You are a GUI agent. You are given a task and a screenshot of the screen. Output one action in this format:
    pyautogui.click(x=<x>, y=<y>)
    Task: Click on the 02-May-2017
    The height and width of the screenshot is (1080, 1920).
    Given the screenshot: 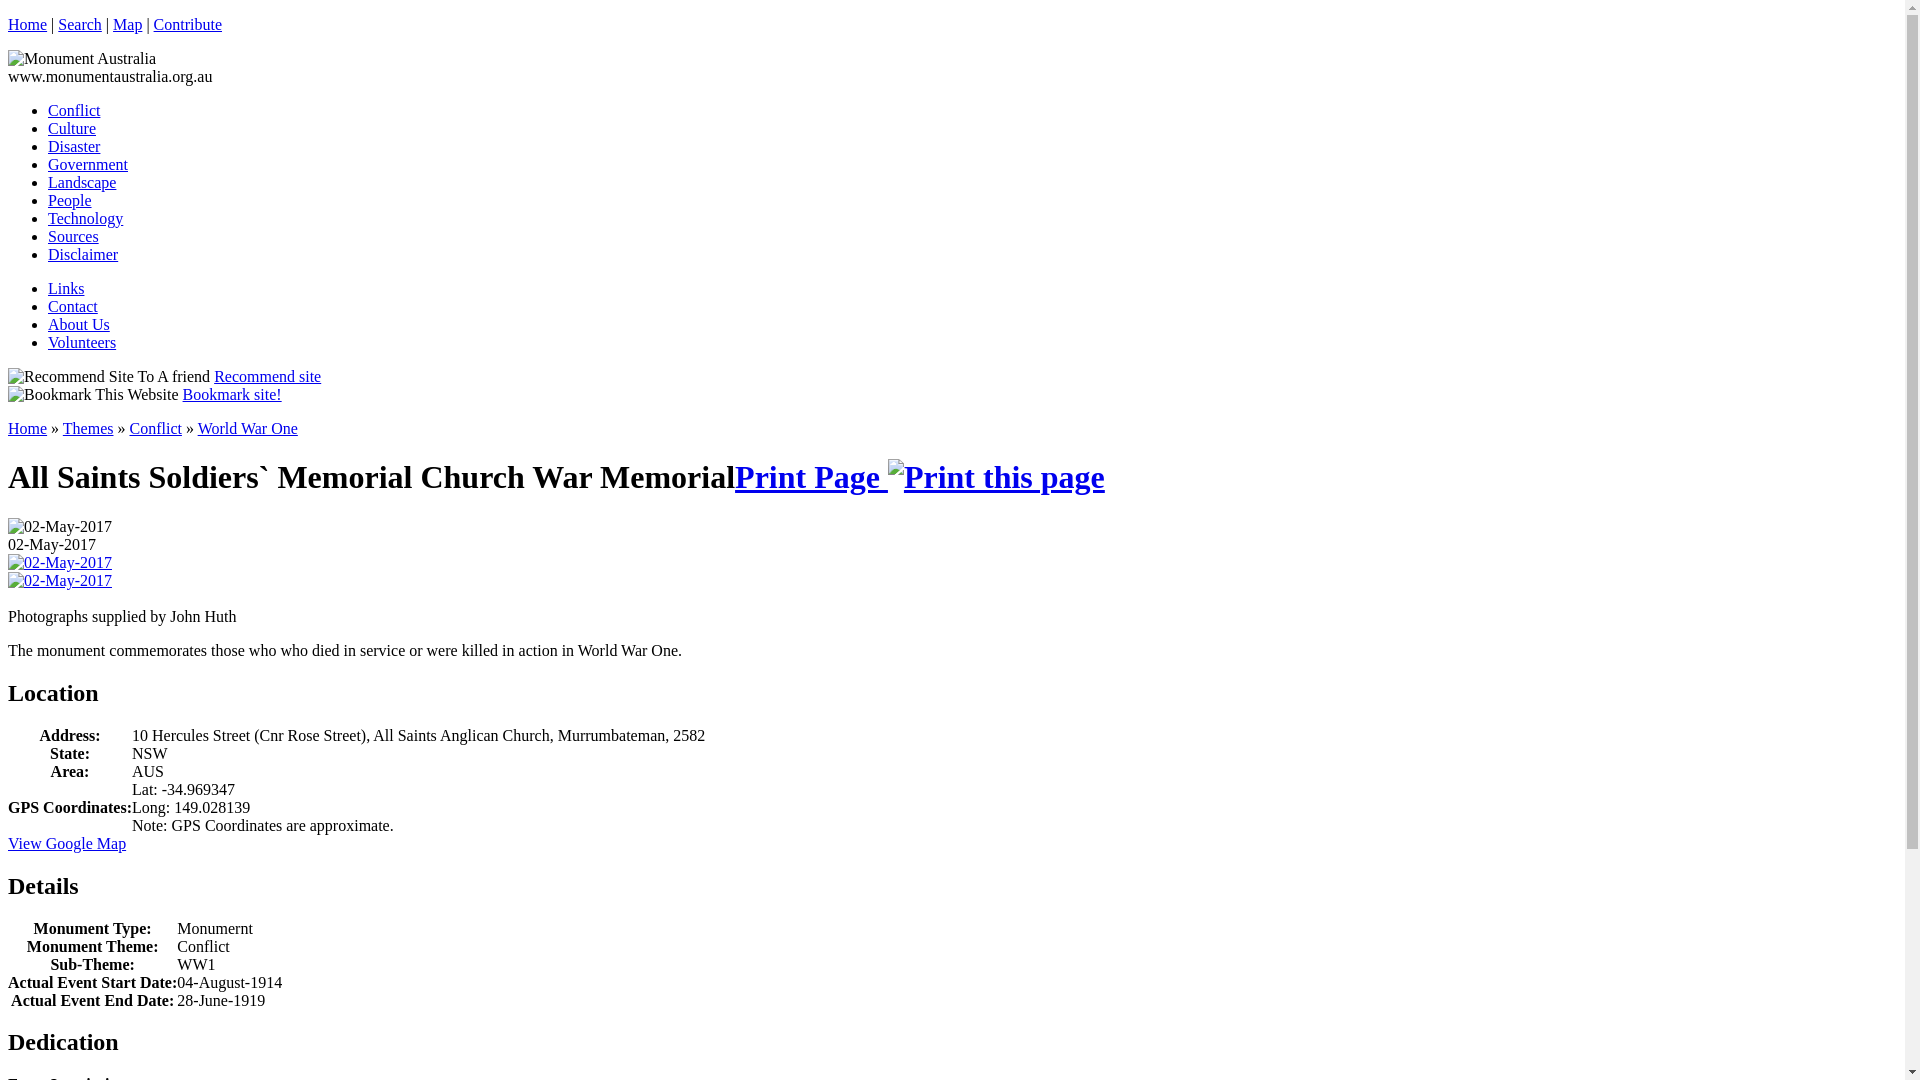 What is the action you would take?
    pyautogui.click(x=60, y=581)
    